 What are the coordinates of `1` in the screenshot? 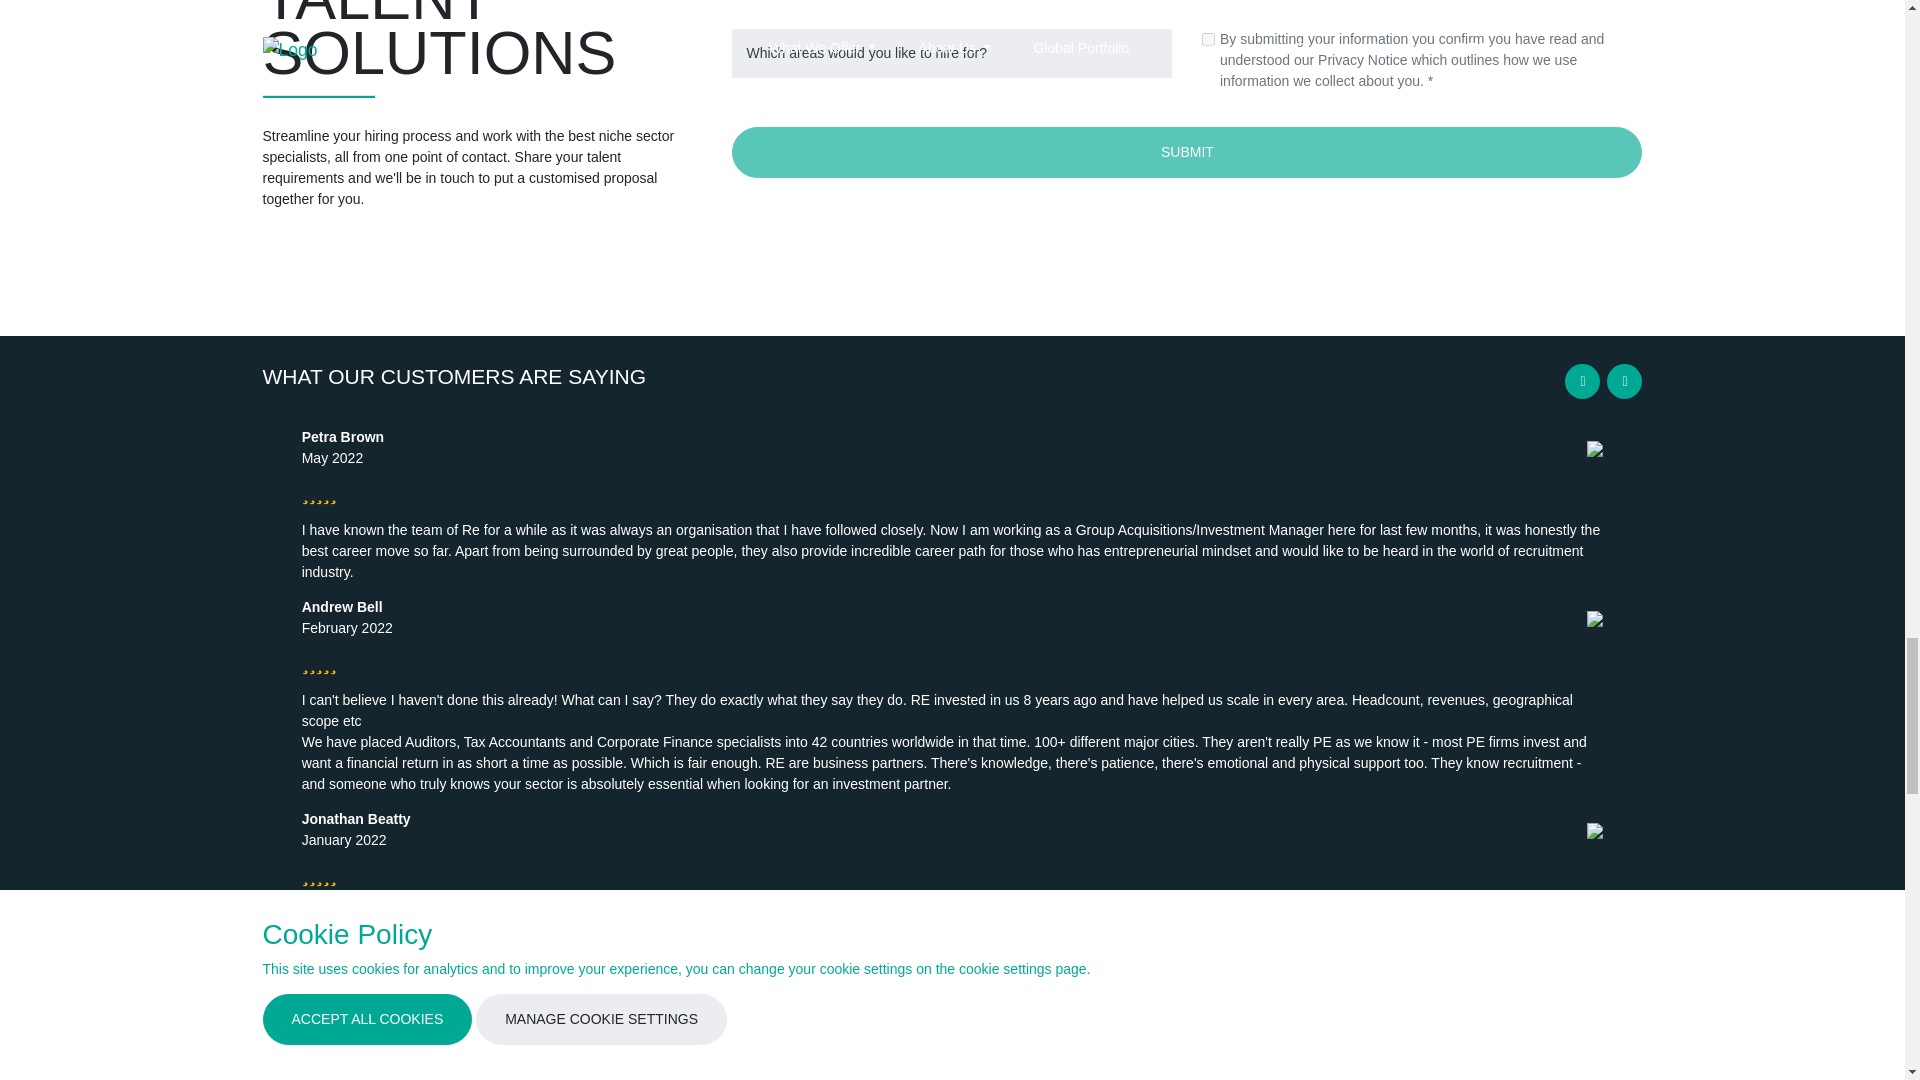 It's located at (1208, 40).